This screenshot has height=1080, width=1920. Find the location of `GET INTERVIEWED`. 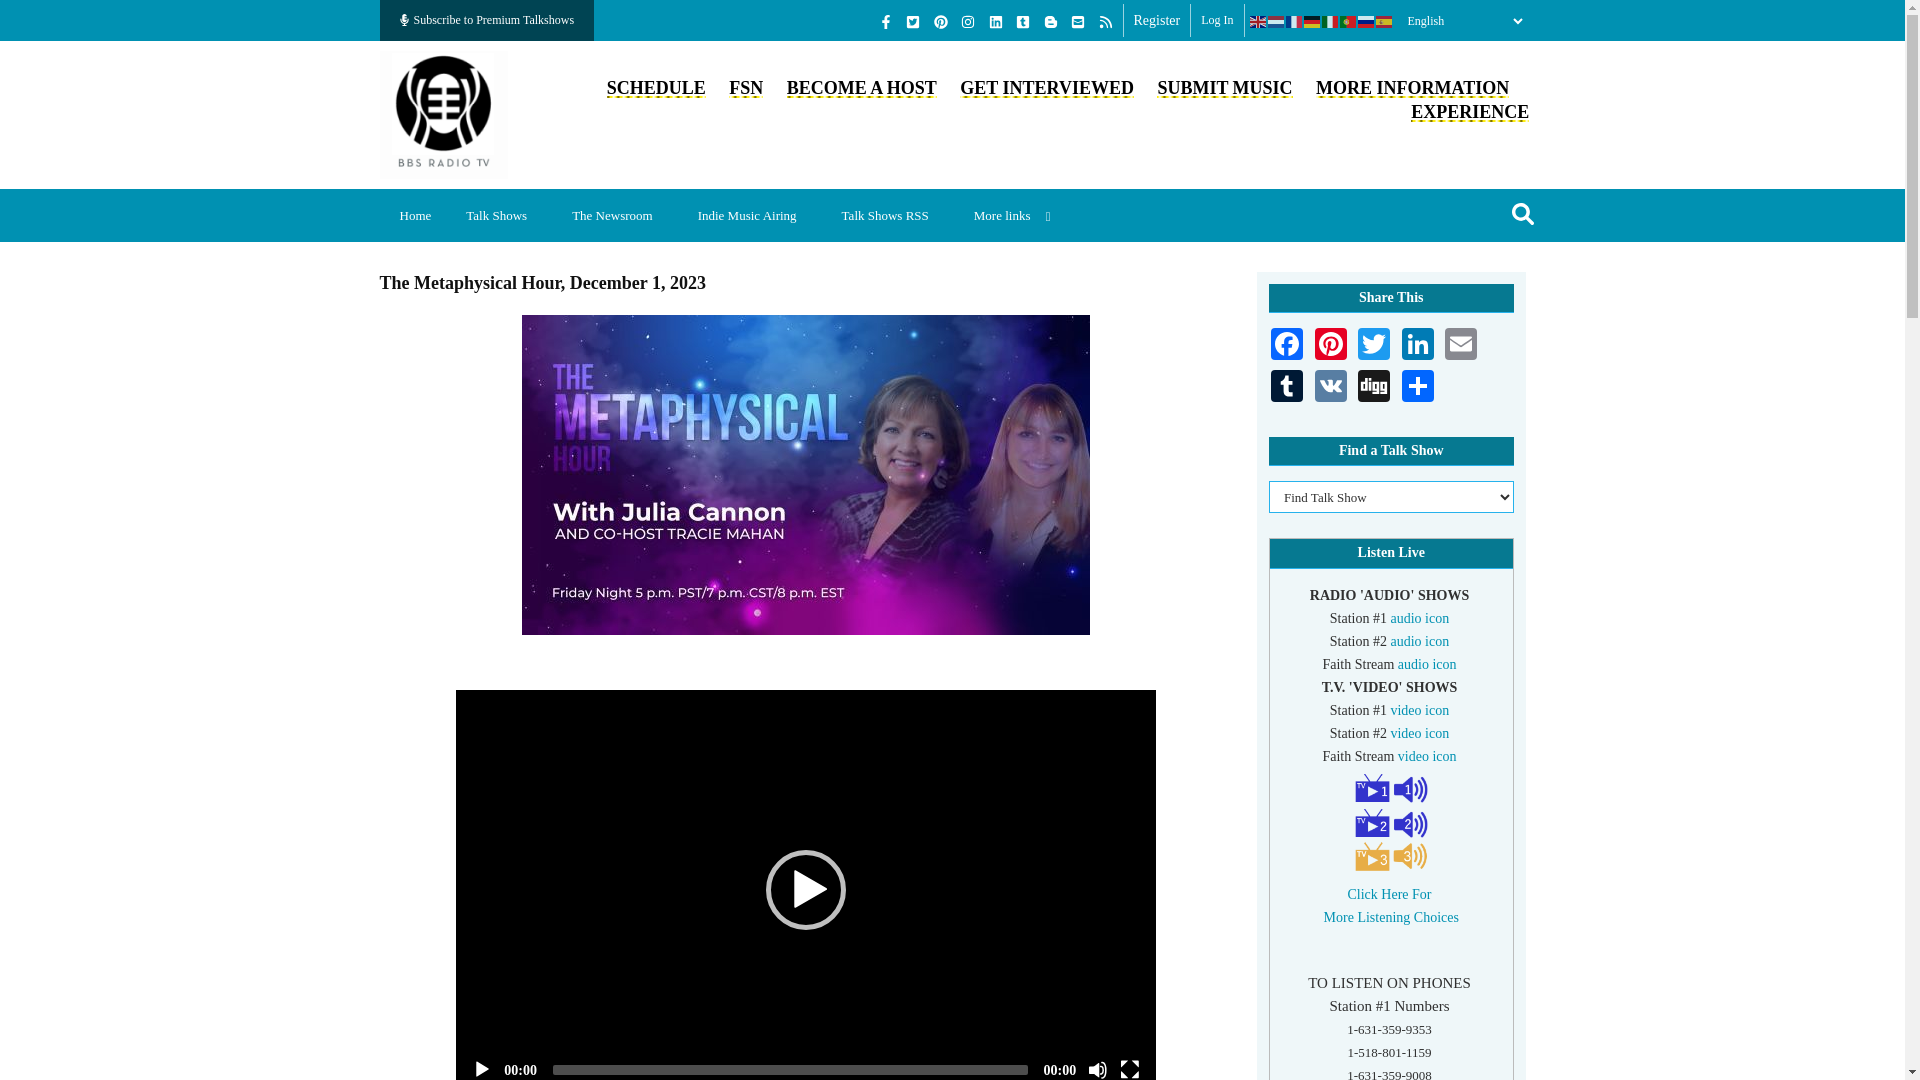

GET INTERVIEWED is located at coordinates (1047, 88).